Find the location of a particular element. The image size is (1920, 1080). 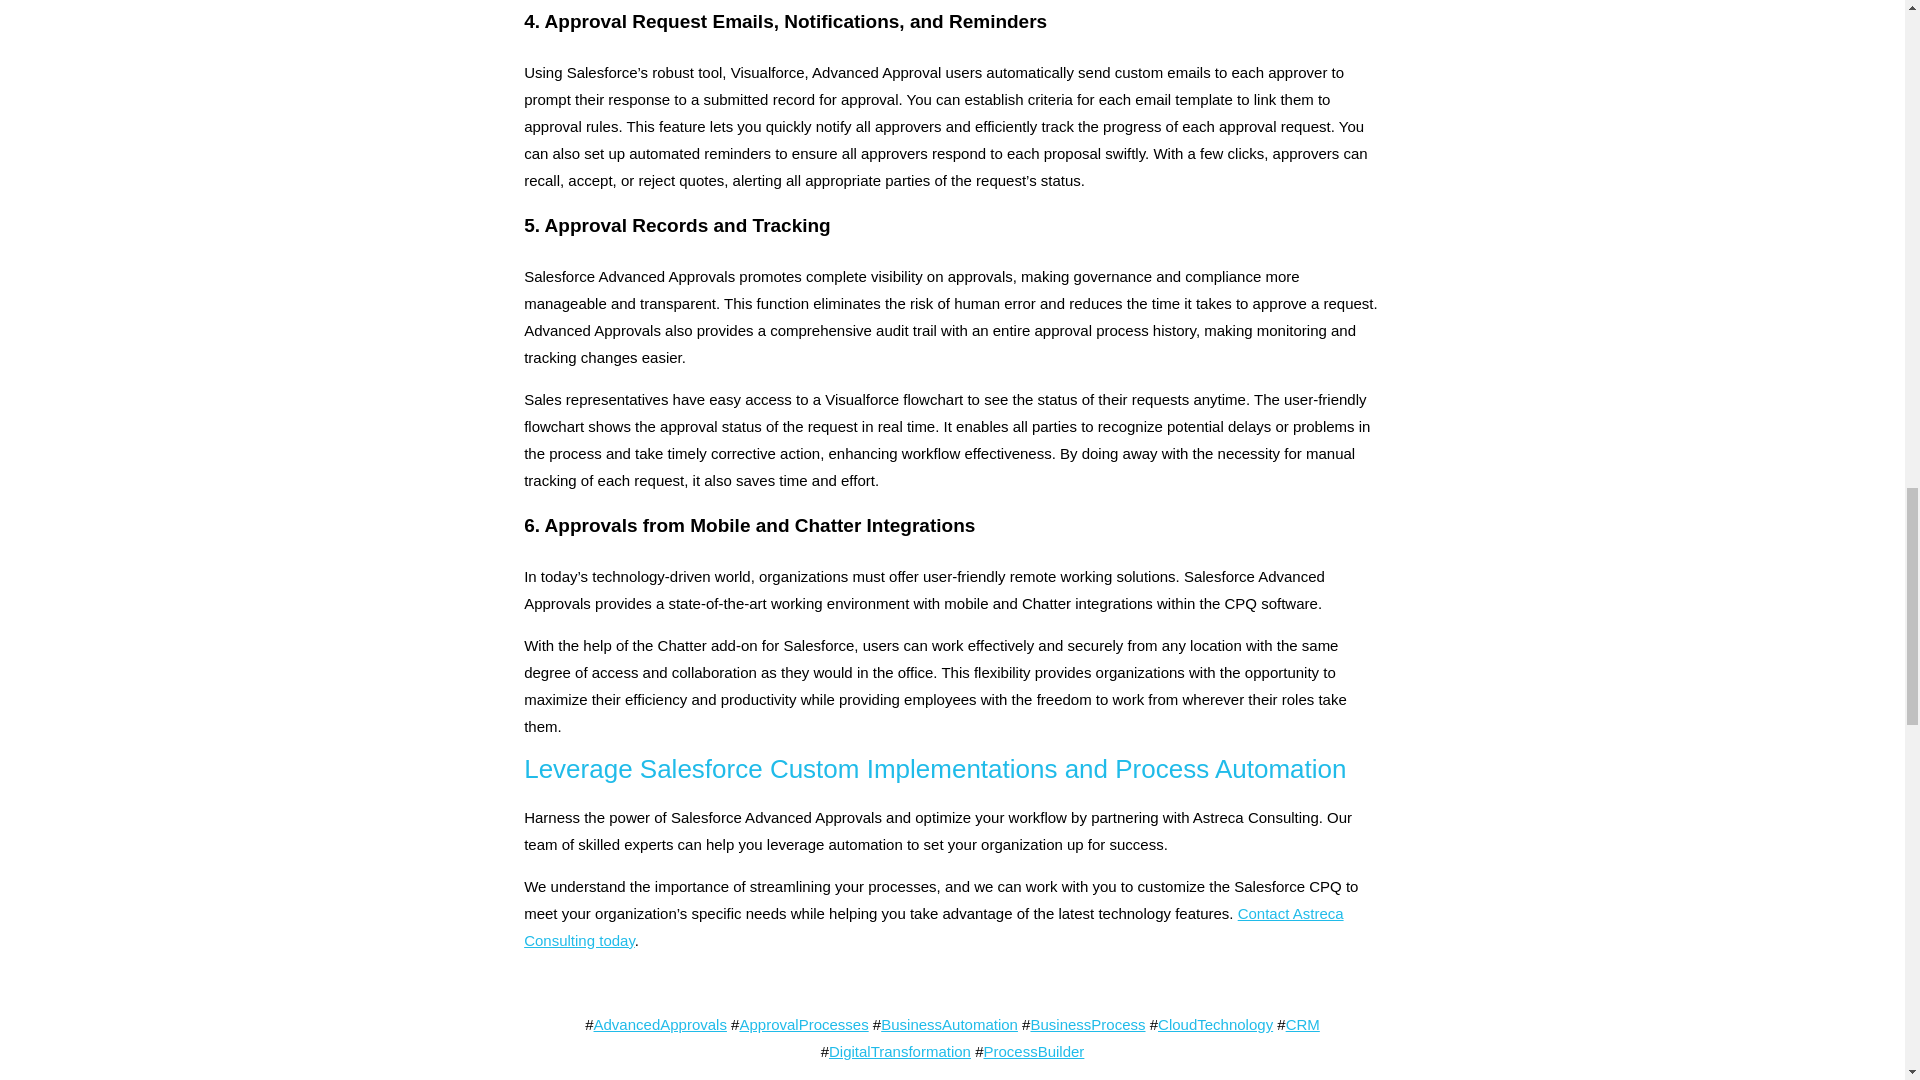

ApprovalProcesses is located at coordinates (803, 1024).